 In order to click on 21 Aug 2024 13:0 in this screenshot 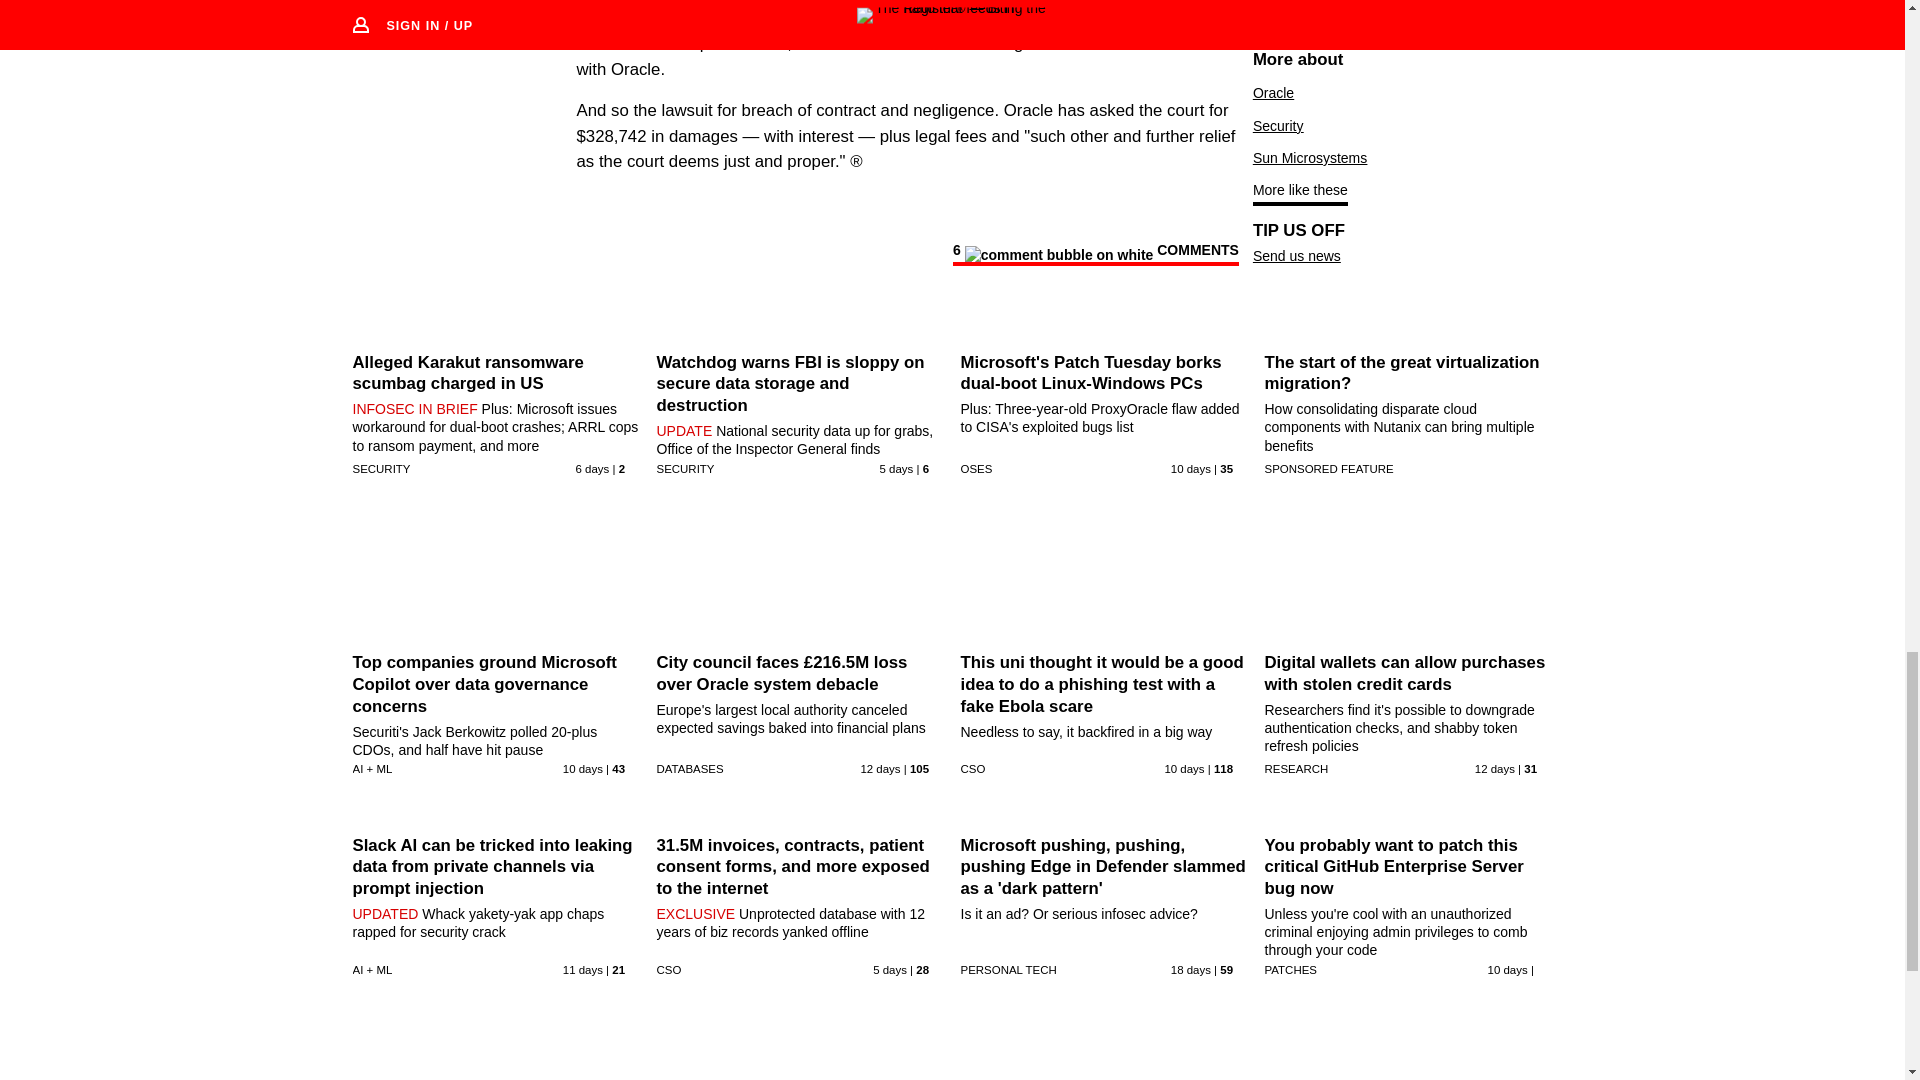, I will do `click(582, 768)`.